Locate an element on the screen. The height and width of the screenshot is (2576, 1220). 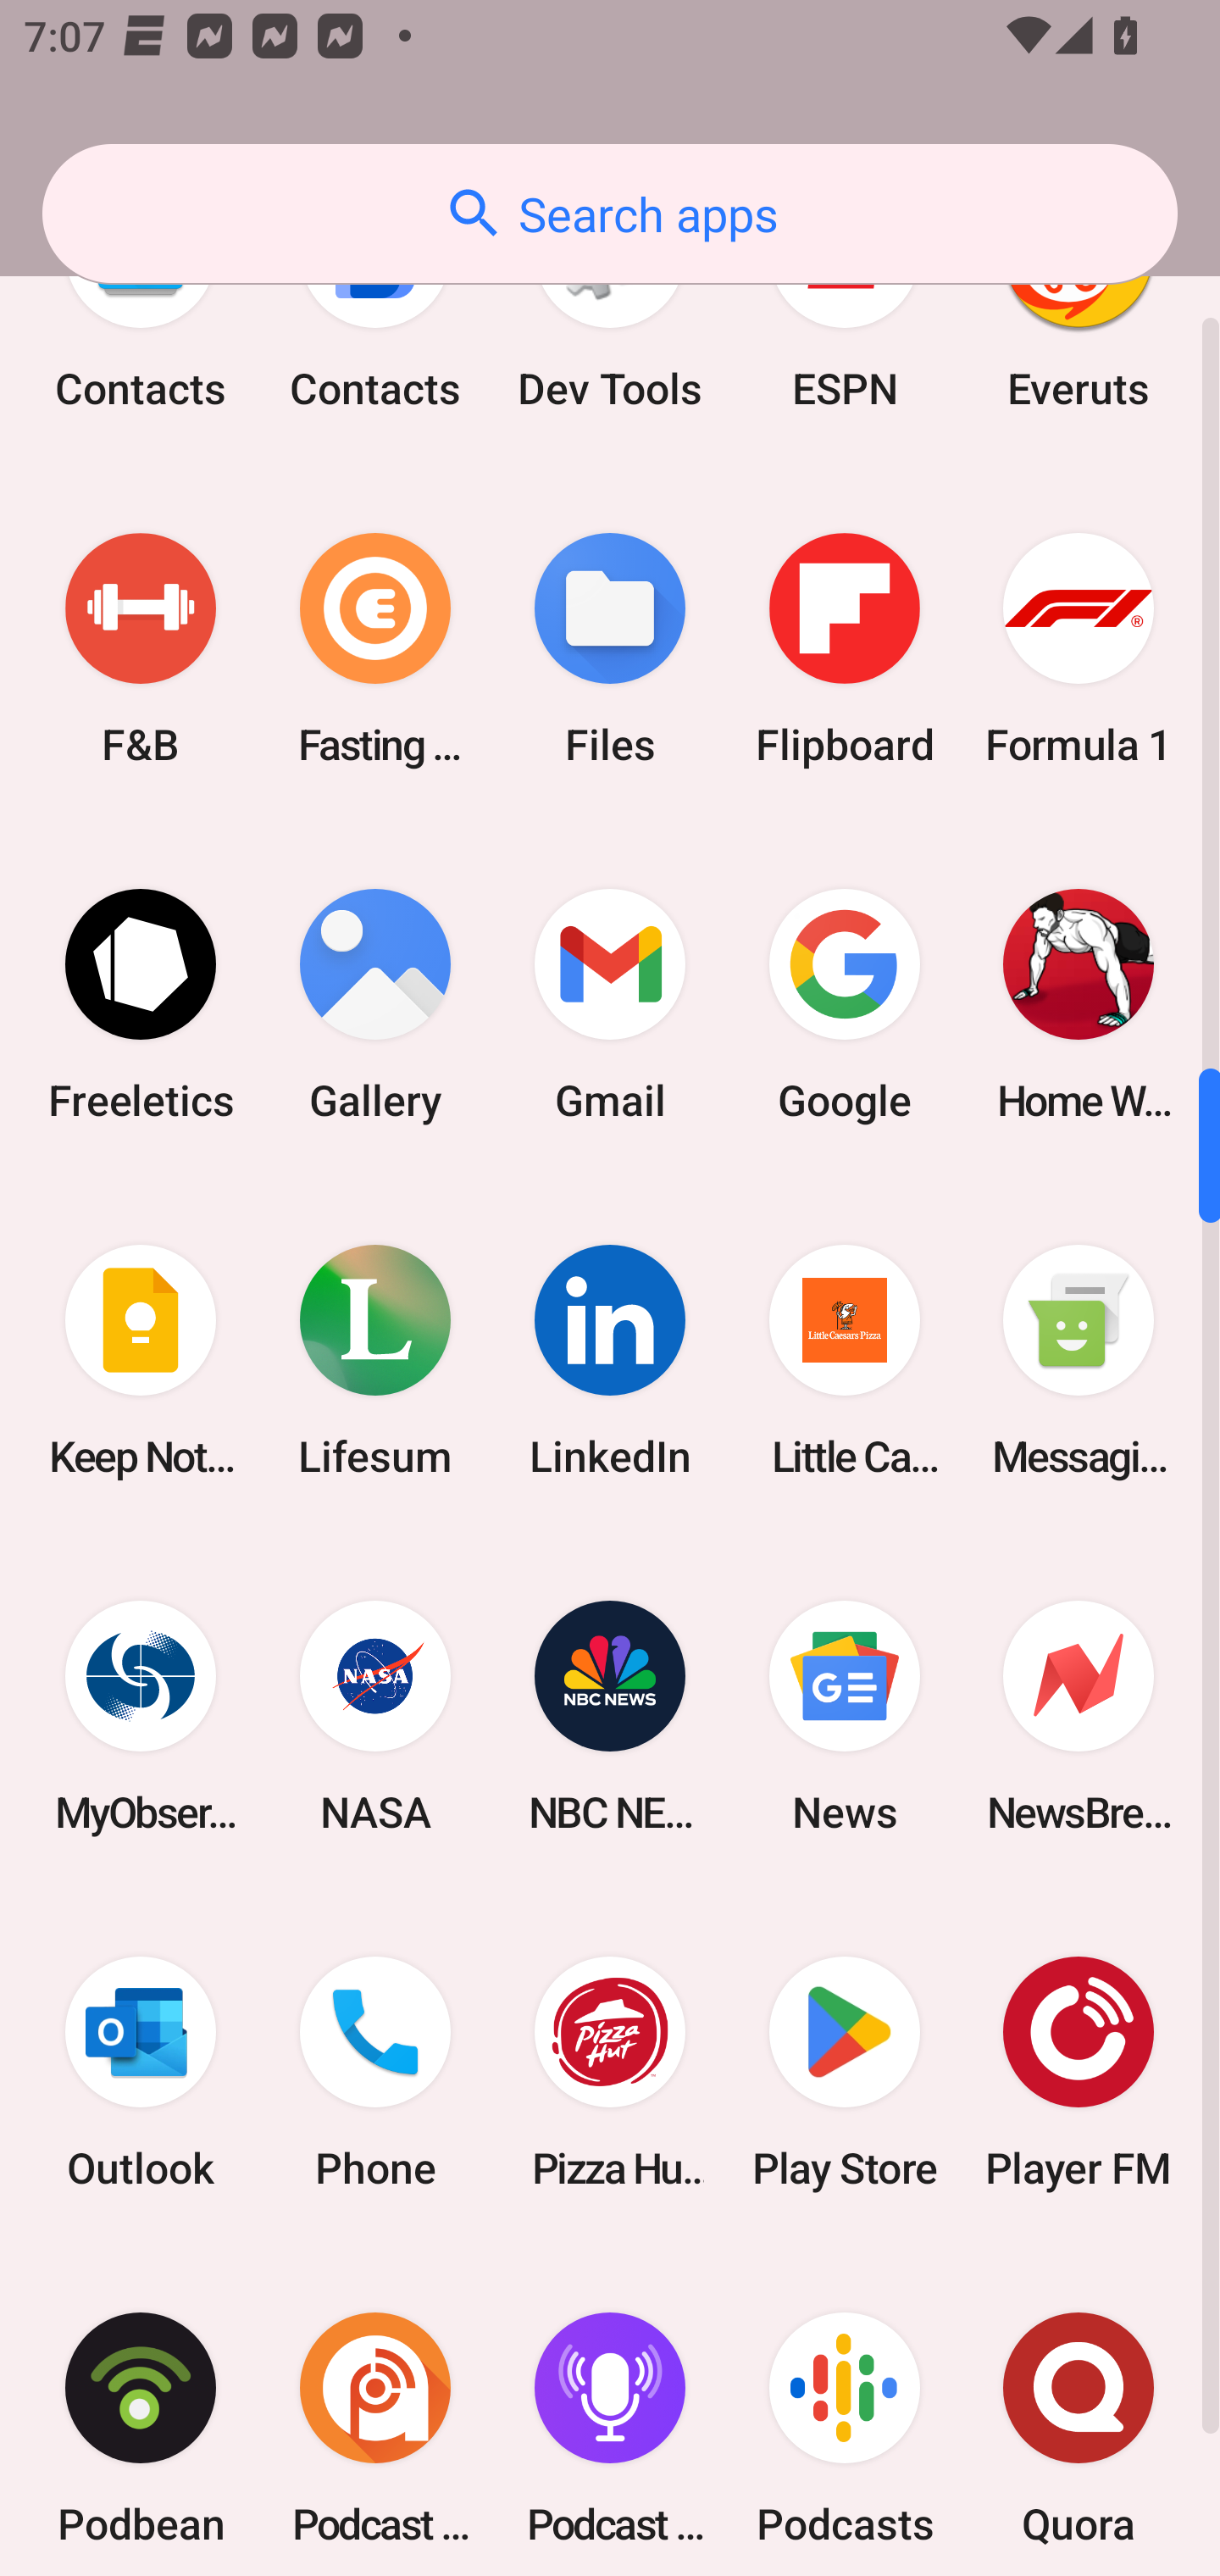
Freeletics is located at coordinates (141, 1004).